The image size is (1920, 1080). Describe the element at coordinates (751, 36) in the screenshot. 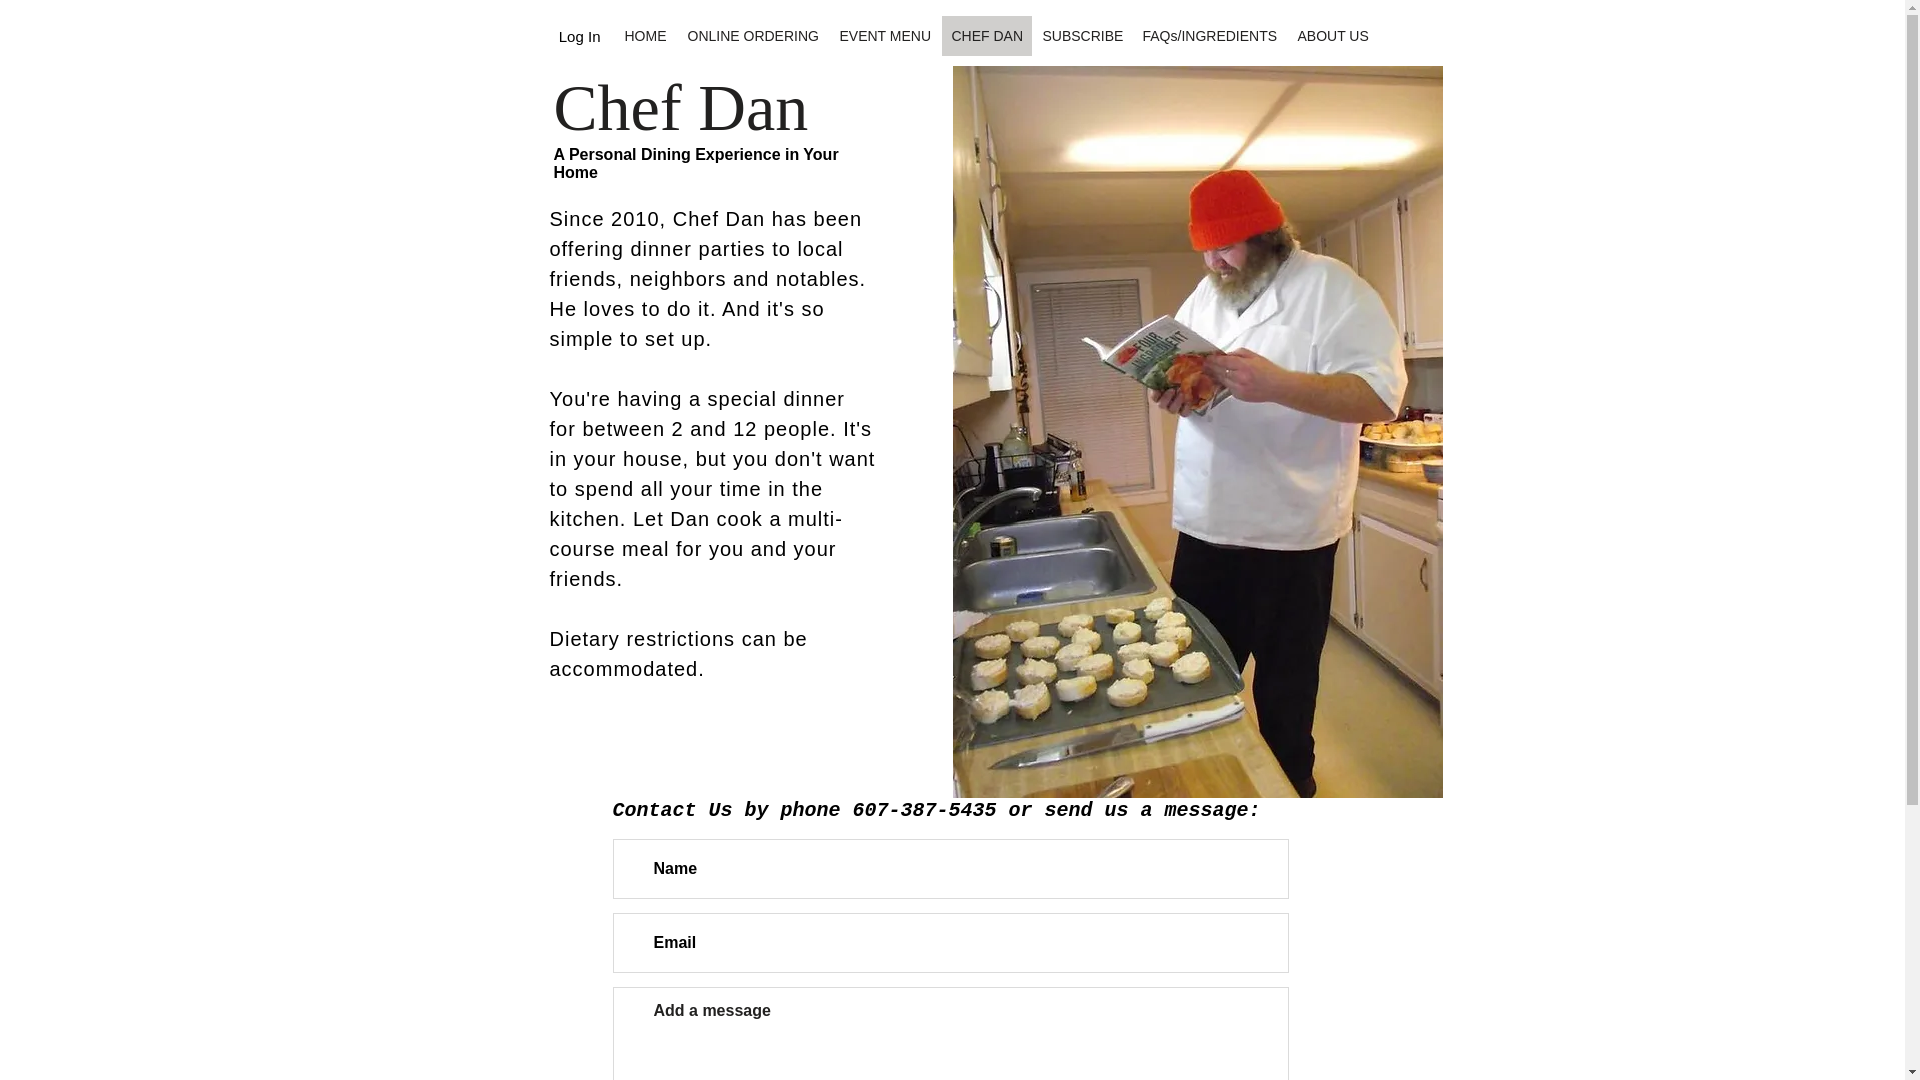

I see `ONLINE ORDERING` at that location.